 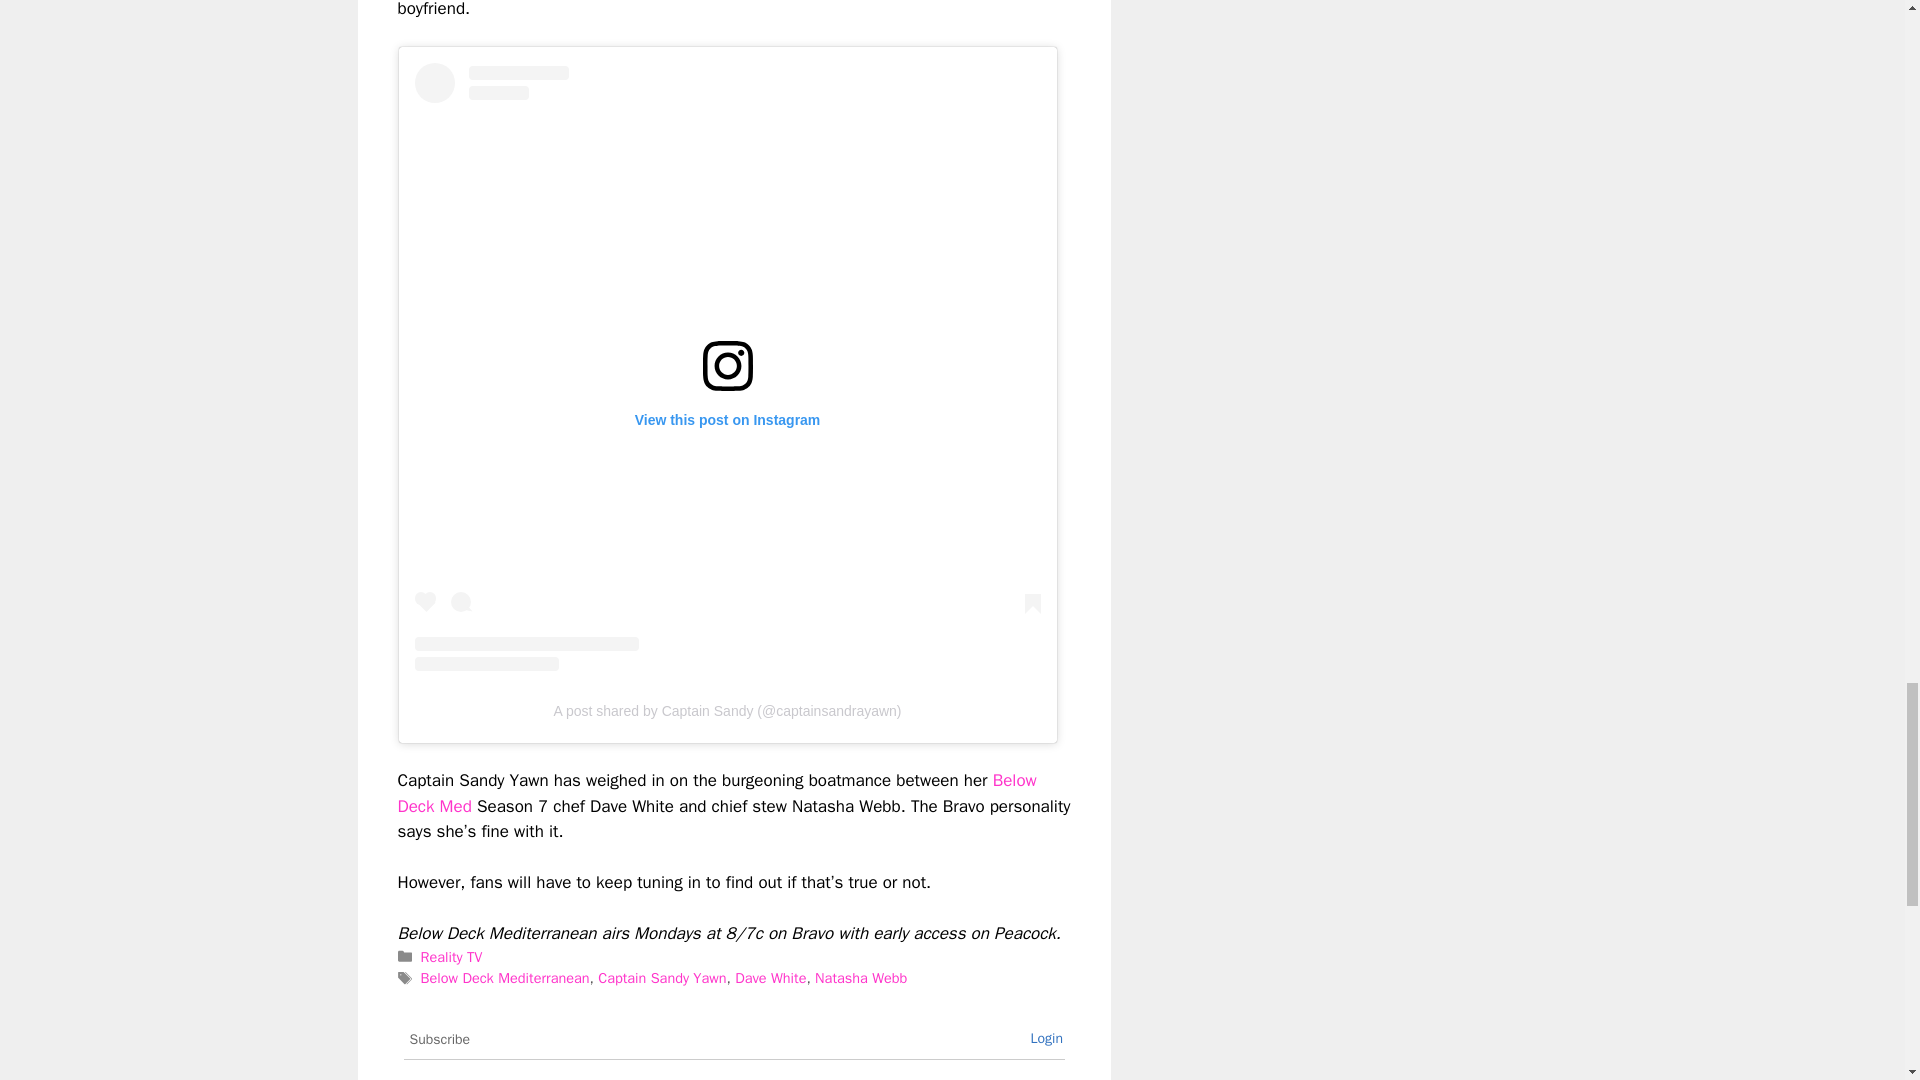 What do you see at coordinates (452, 956) in the screenshot?
I see `Reality TV` at bounding box center [452, 956].